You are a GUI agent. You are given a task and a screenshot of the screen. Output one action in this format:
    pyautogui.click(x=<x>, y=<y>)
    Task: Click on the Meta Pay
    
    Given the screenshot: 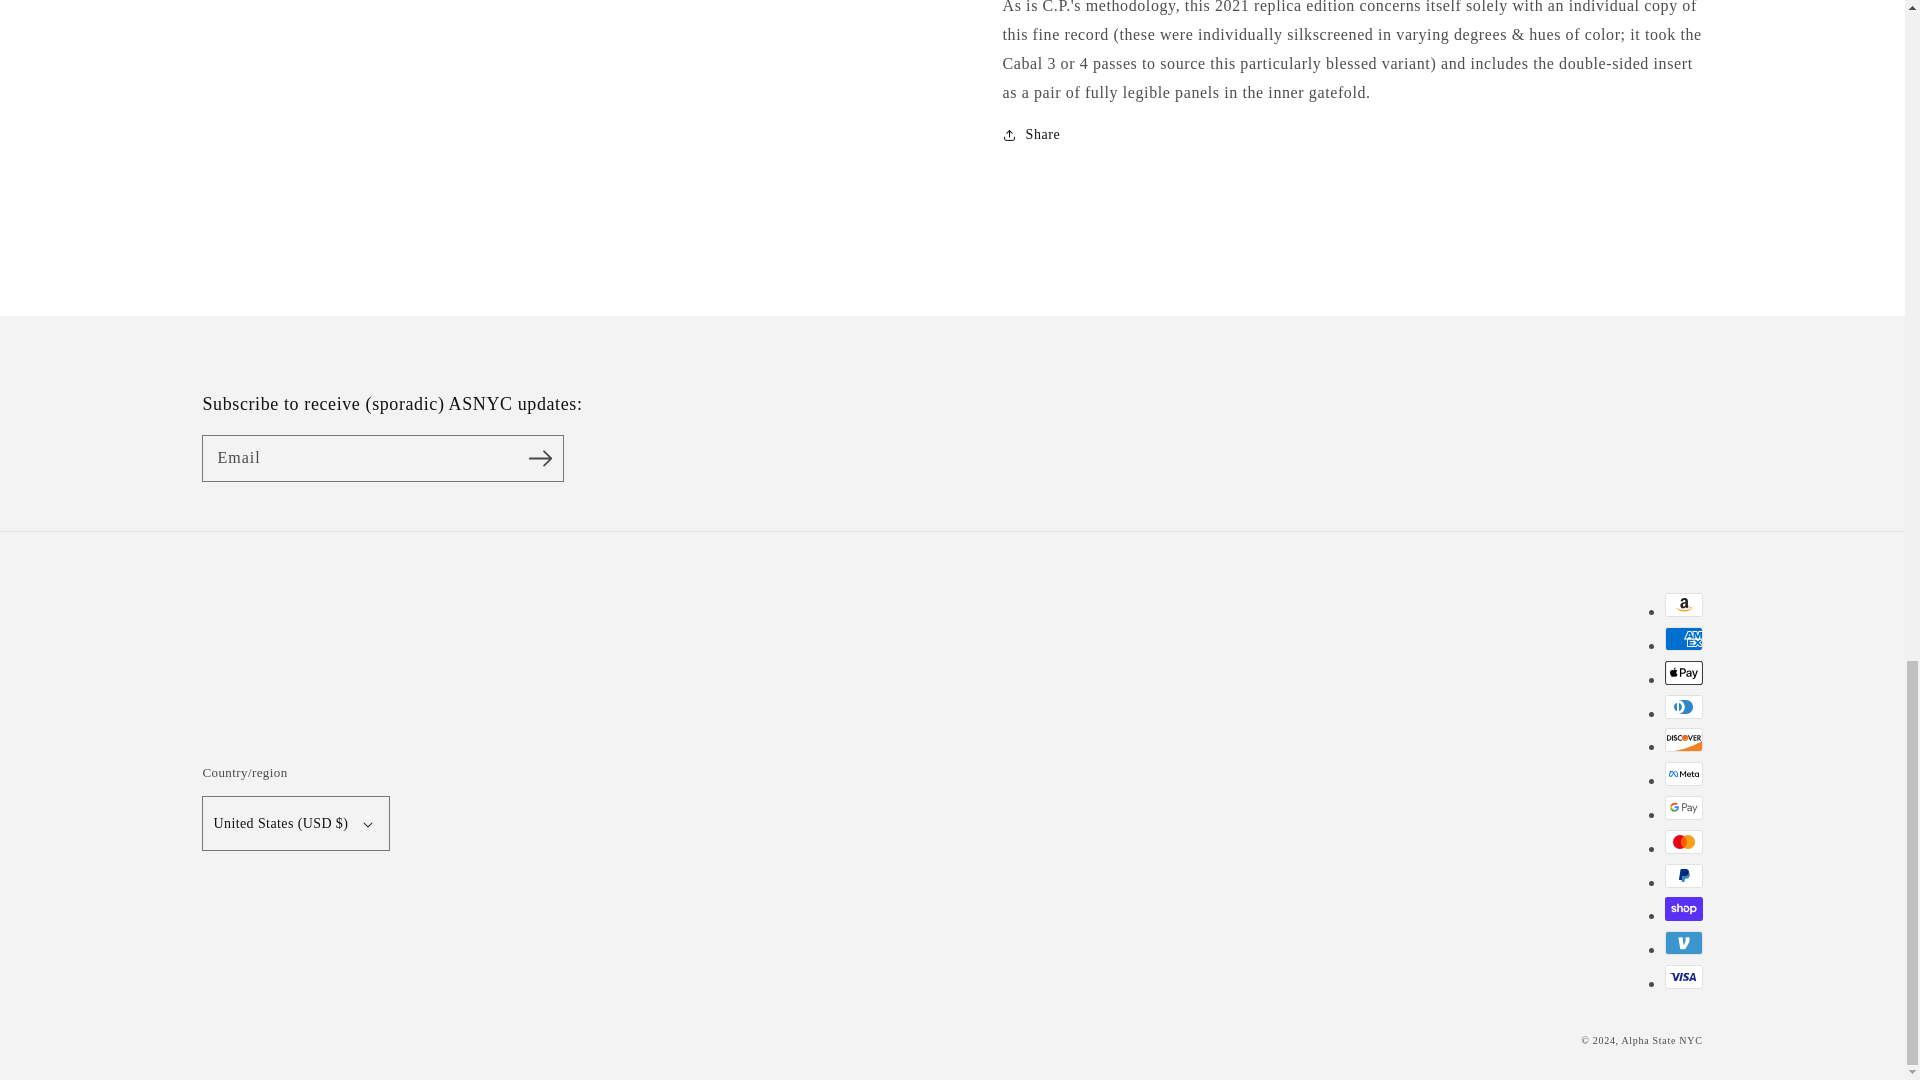 What is the action you would take?
    pyautogui.click(x=1682, y=774)
    